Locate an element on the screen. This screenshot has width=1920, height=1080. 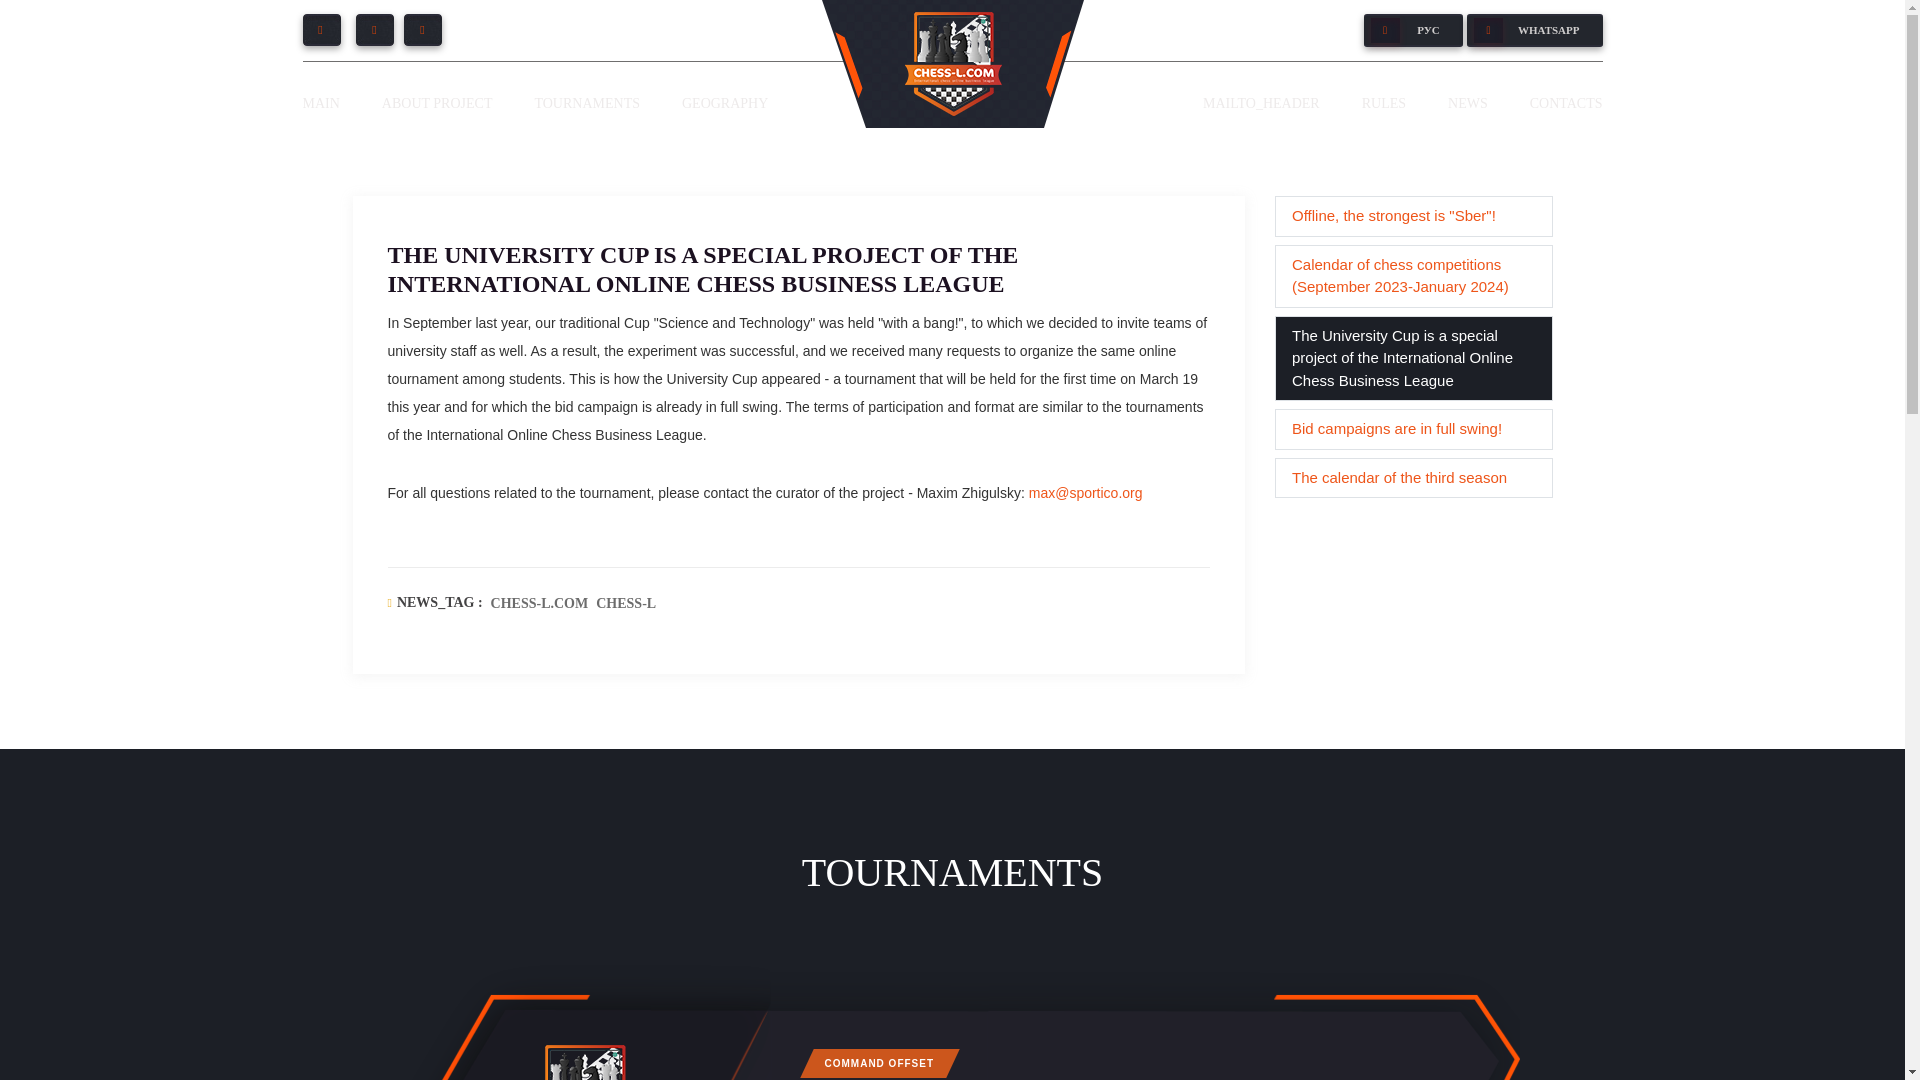
CHESS-L.COM is located at coordinates (540, 603).